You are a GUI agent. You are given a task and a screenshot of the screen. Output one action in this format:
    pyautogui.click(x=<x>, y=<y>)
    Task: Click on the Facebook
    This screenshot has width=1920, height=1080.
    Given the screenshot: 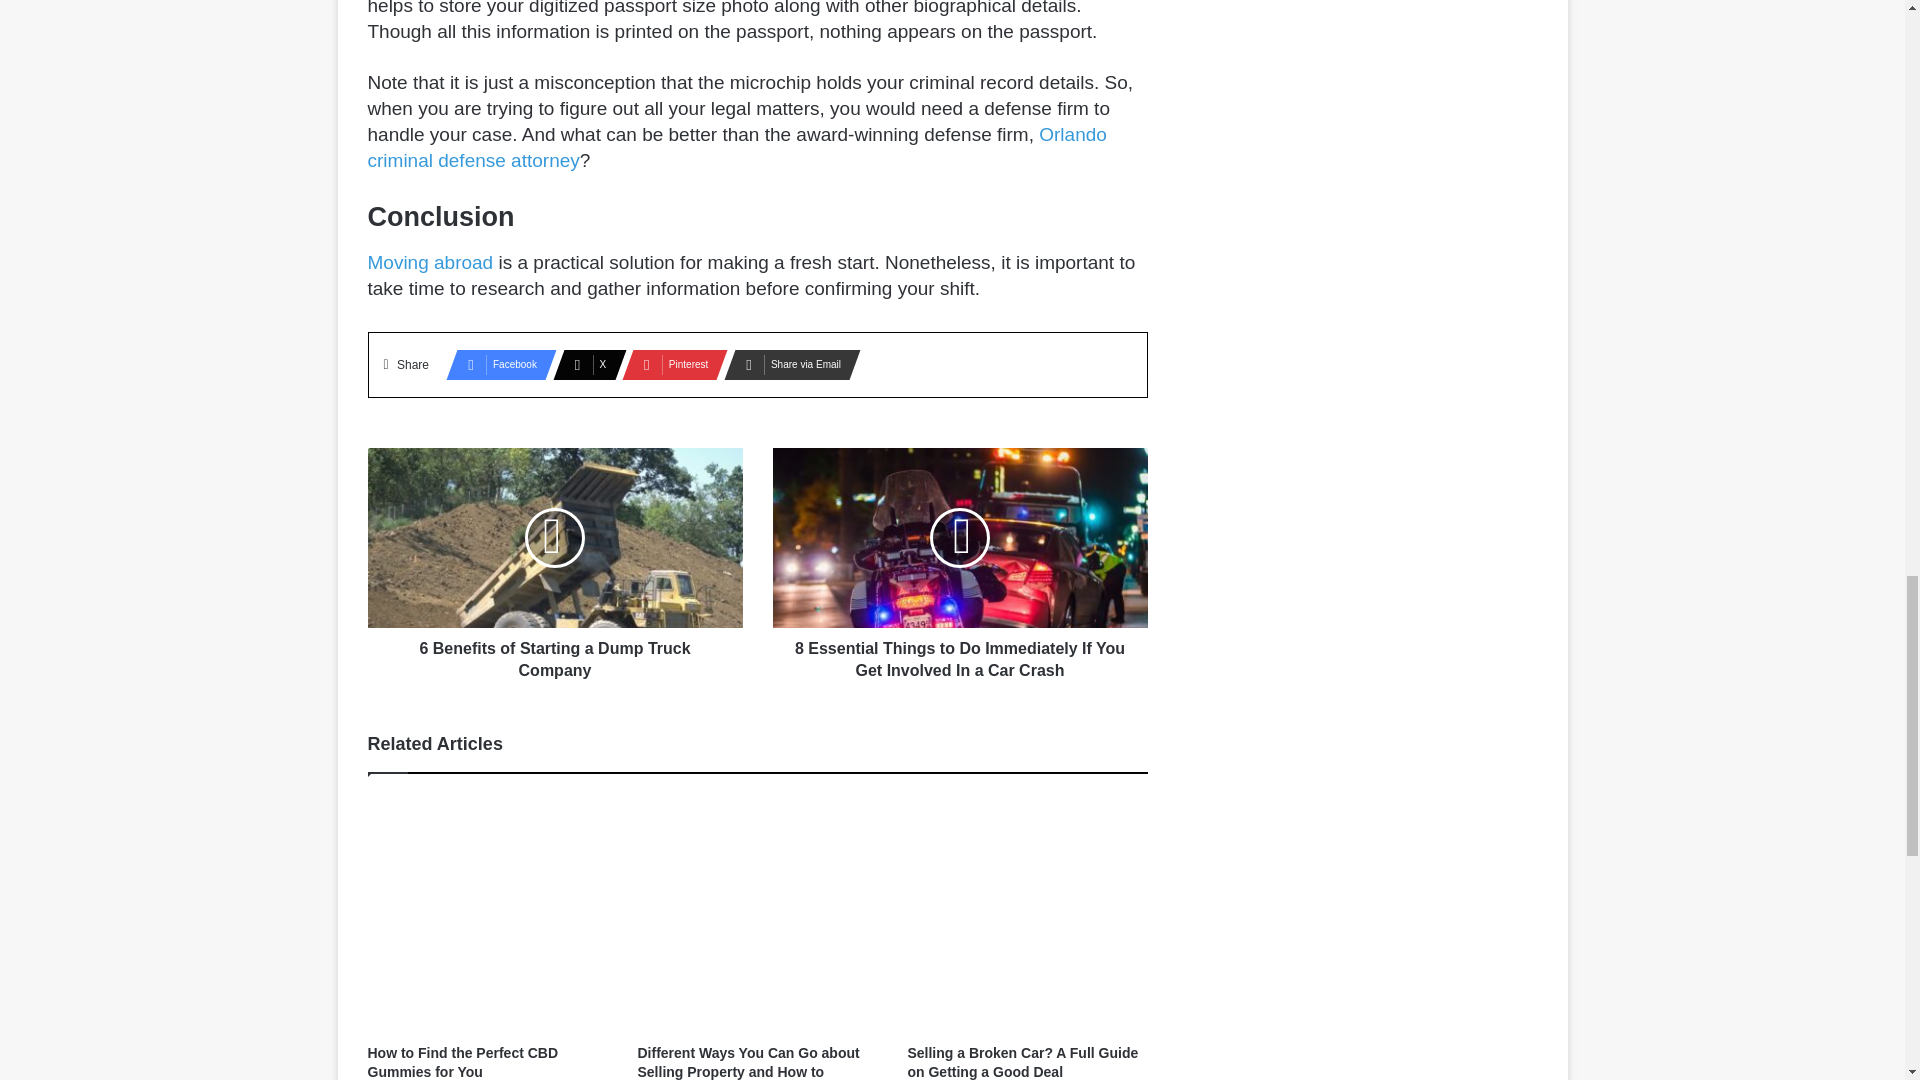 What is the action you would take?
    pyautogui.click(x=495, y=364)
    